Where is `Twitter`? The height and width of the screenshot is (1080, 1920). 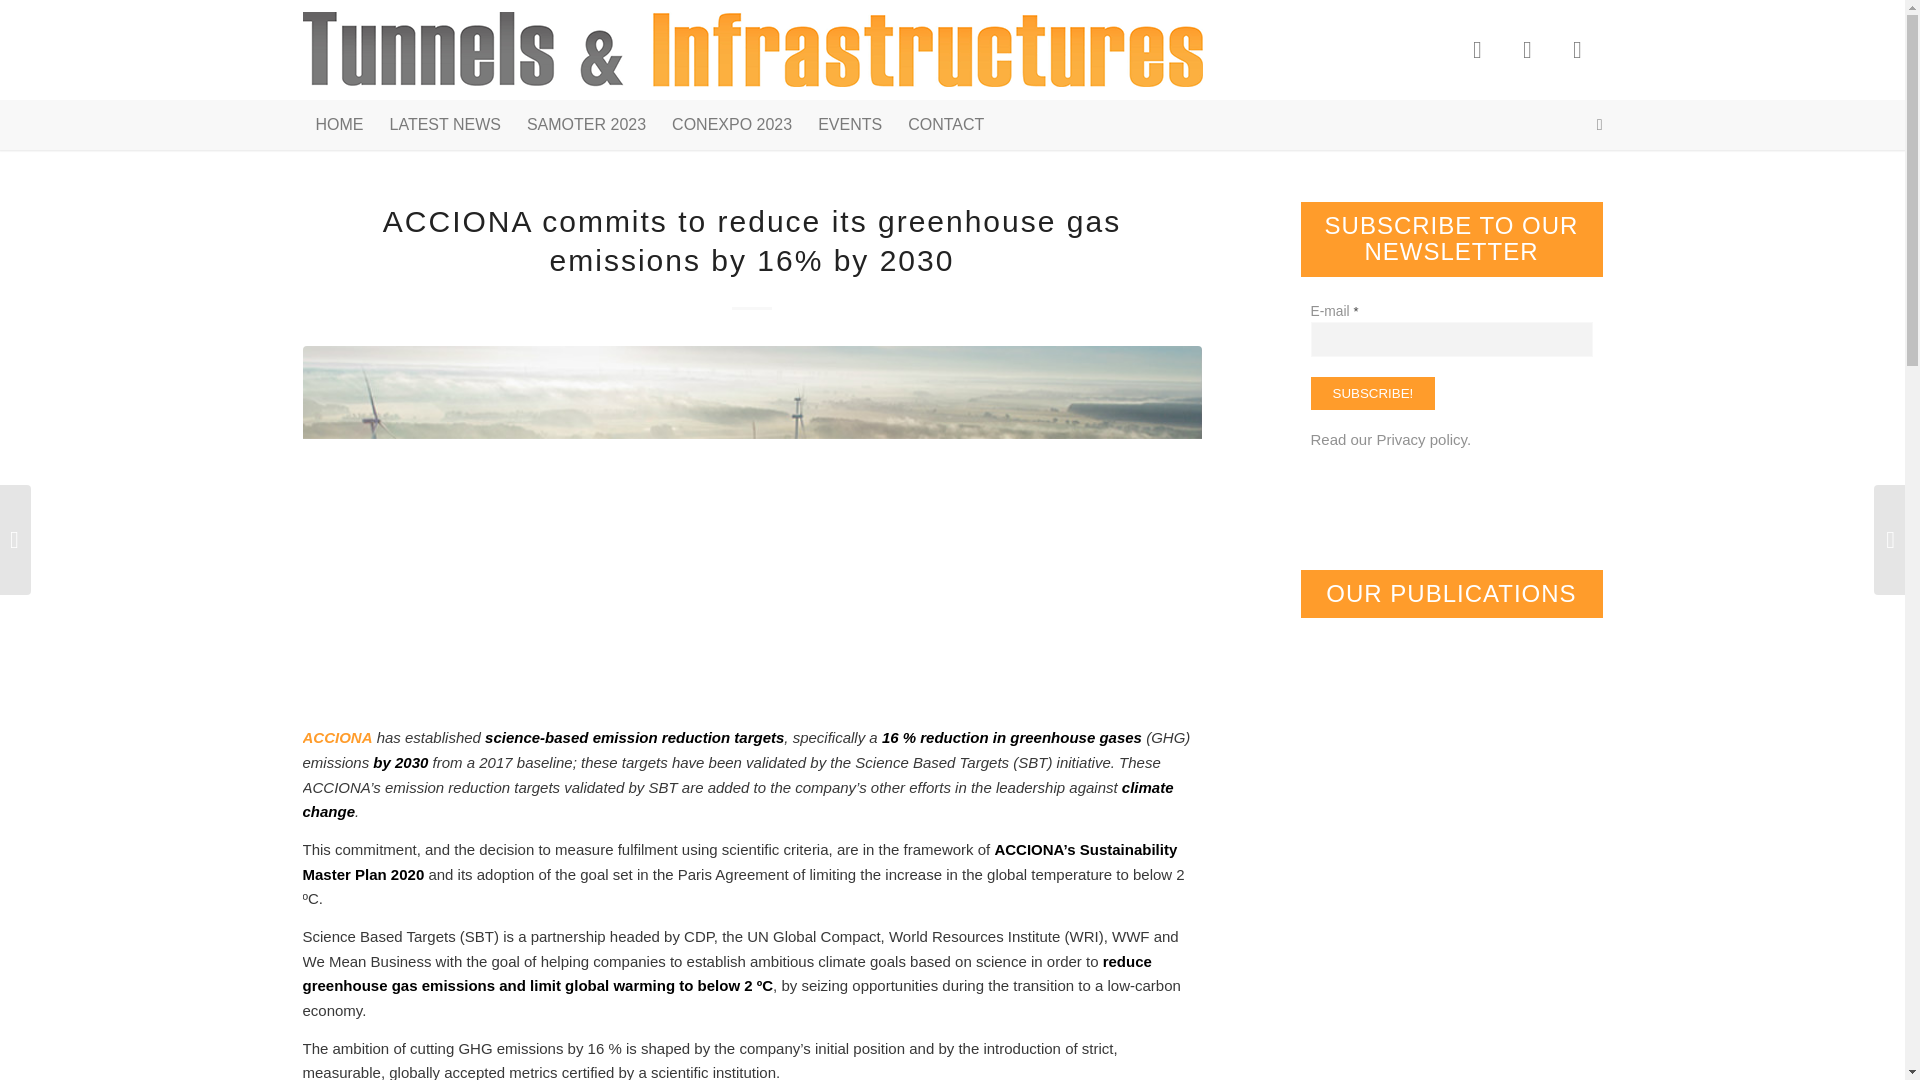 Twitter is located at coordinates (1526, 49).